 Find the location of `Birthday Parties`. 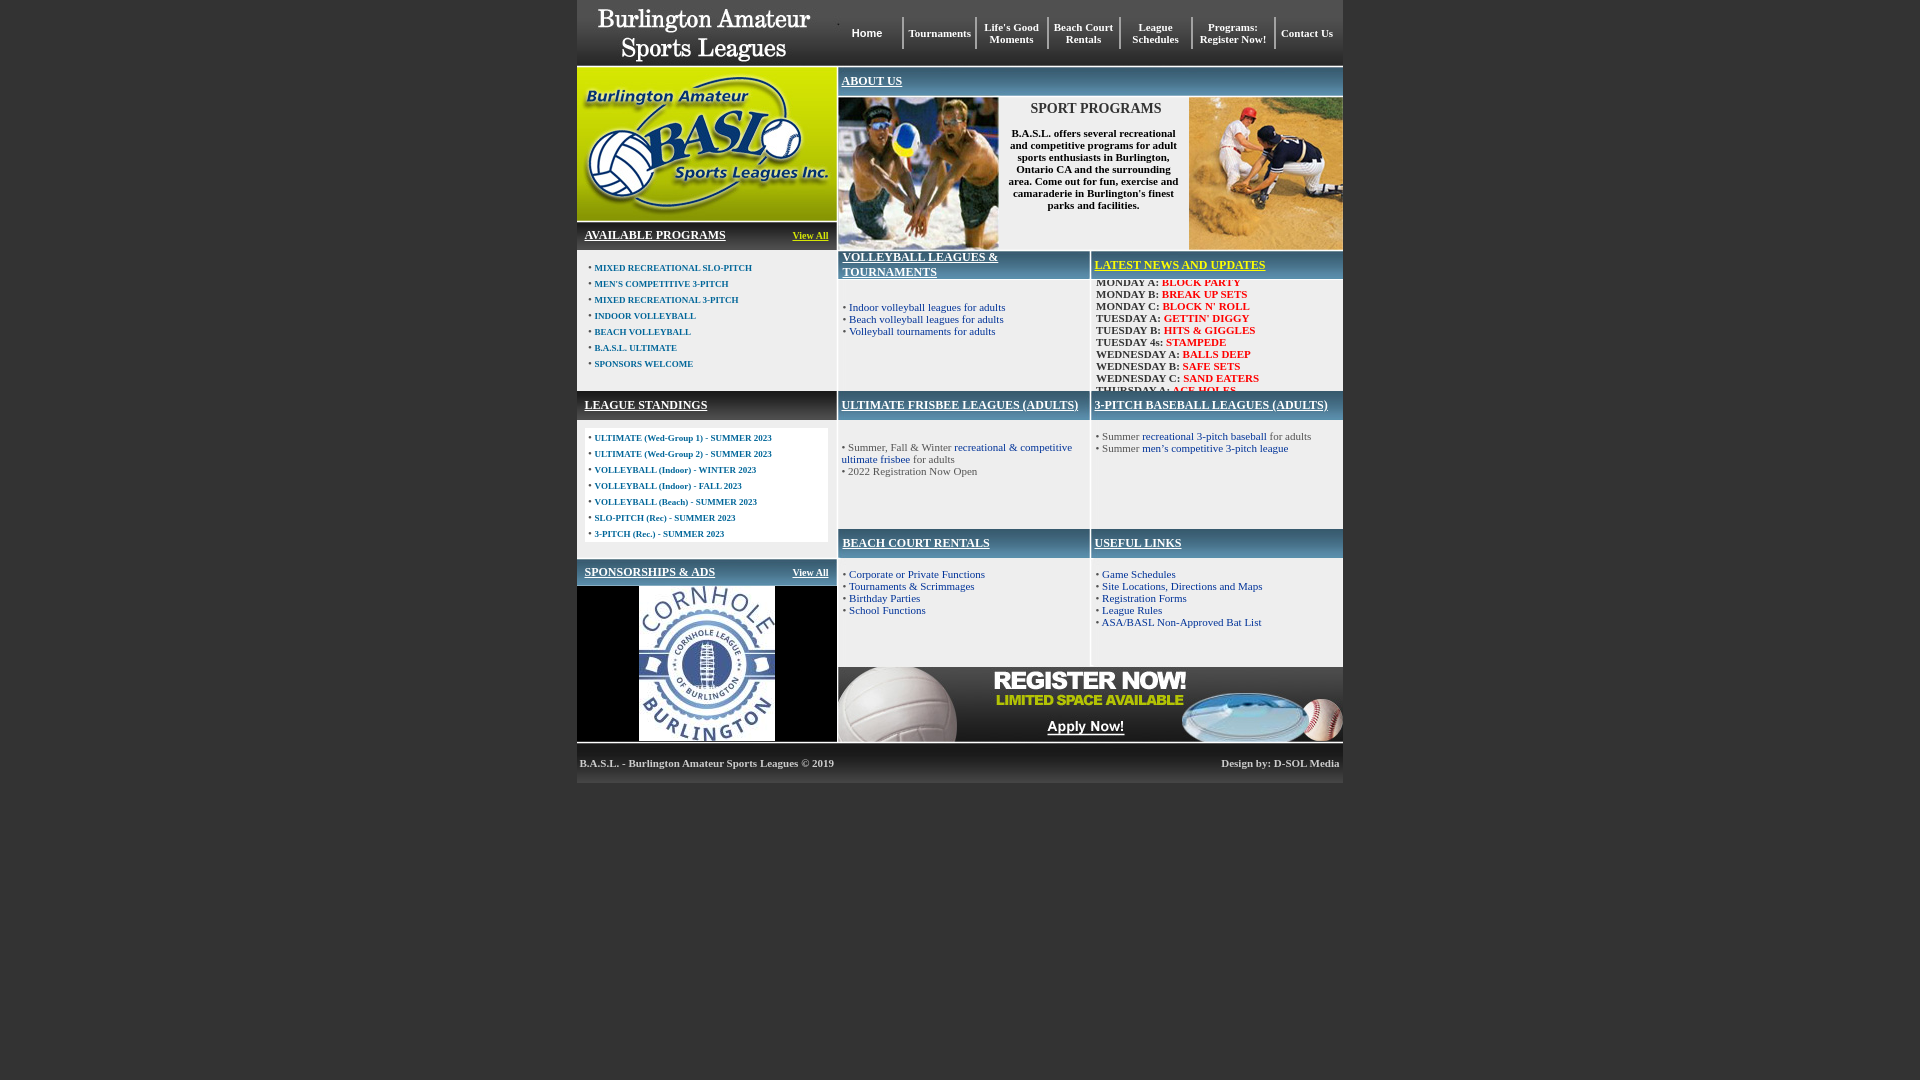

Birthday Parties is located at coordinates (884, 598).